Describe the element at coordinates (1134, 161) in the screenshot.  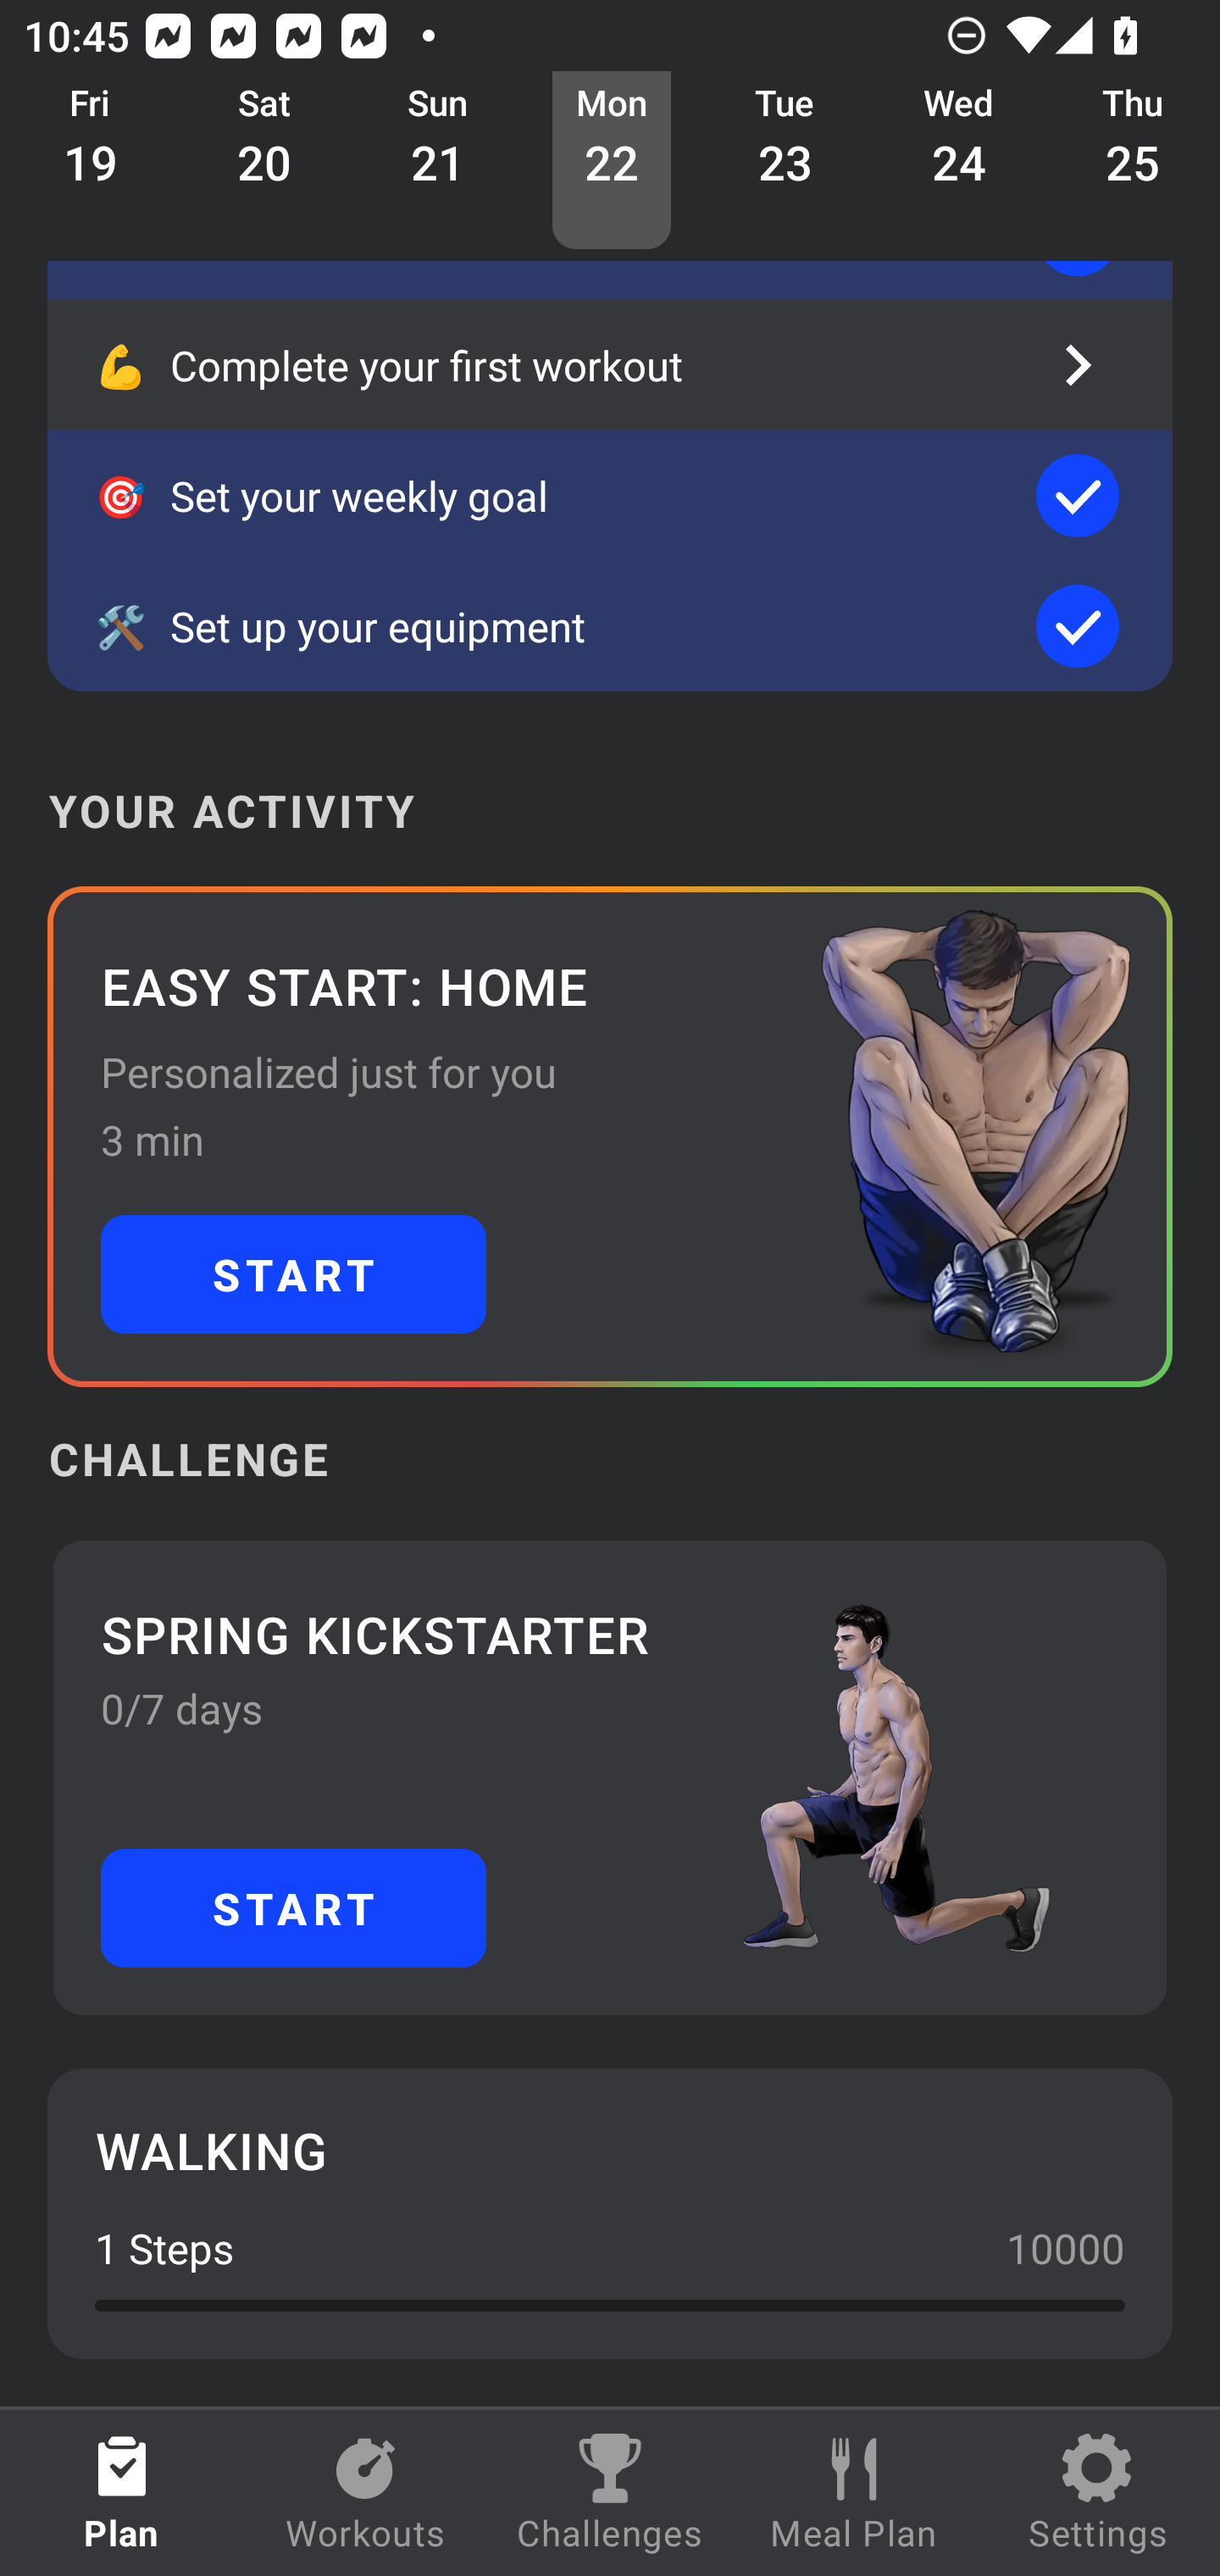
I see `Thu 25` at that location.